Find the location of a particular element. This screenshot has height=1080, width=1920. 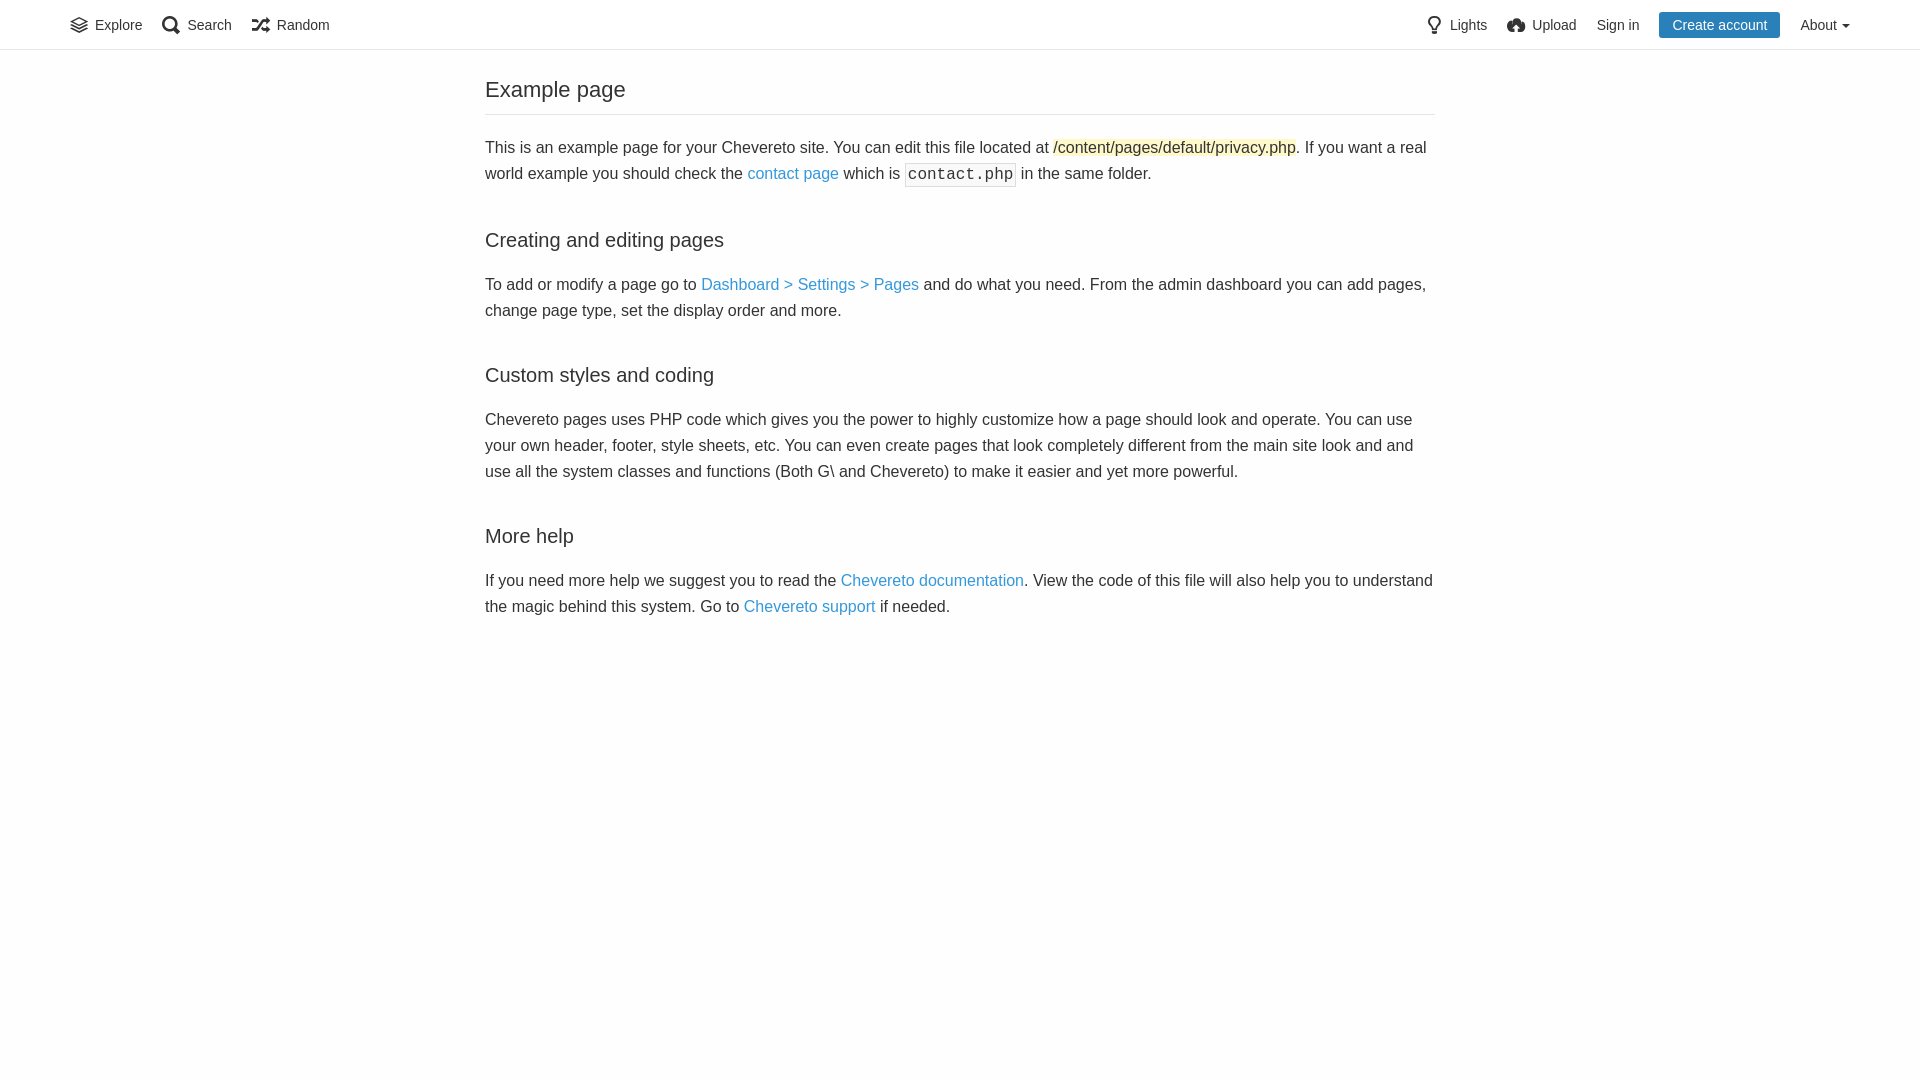

contact page is located at coordinates (793, 174).